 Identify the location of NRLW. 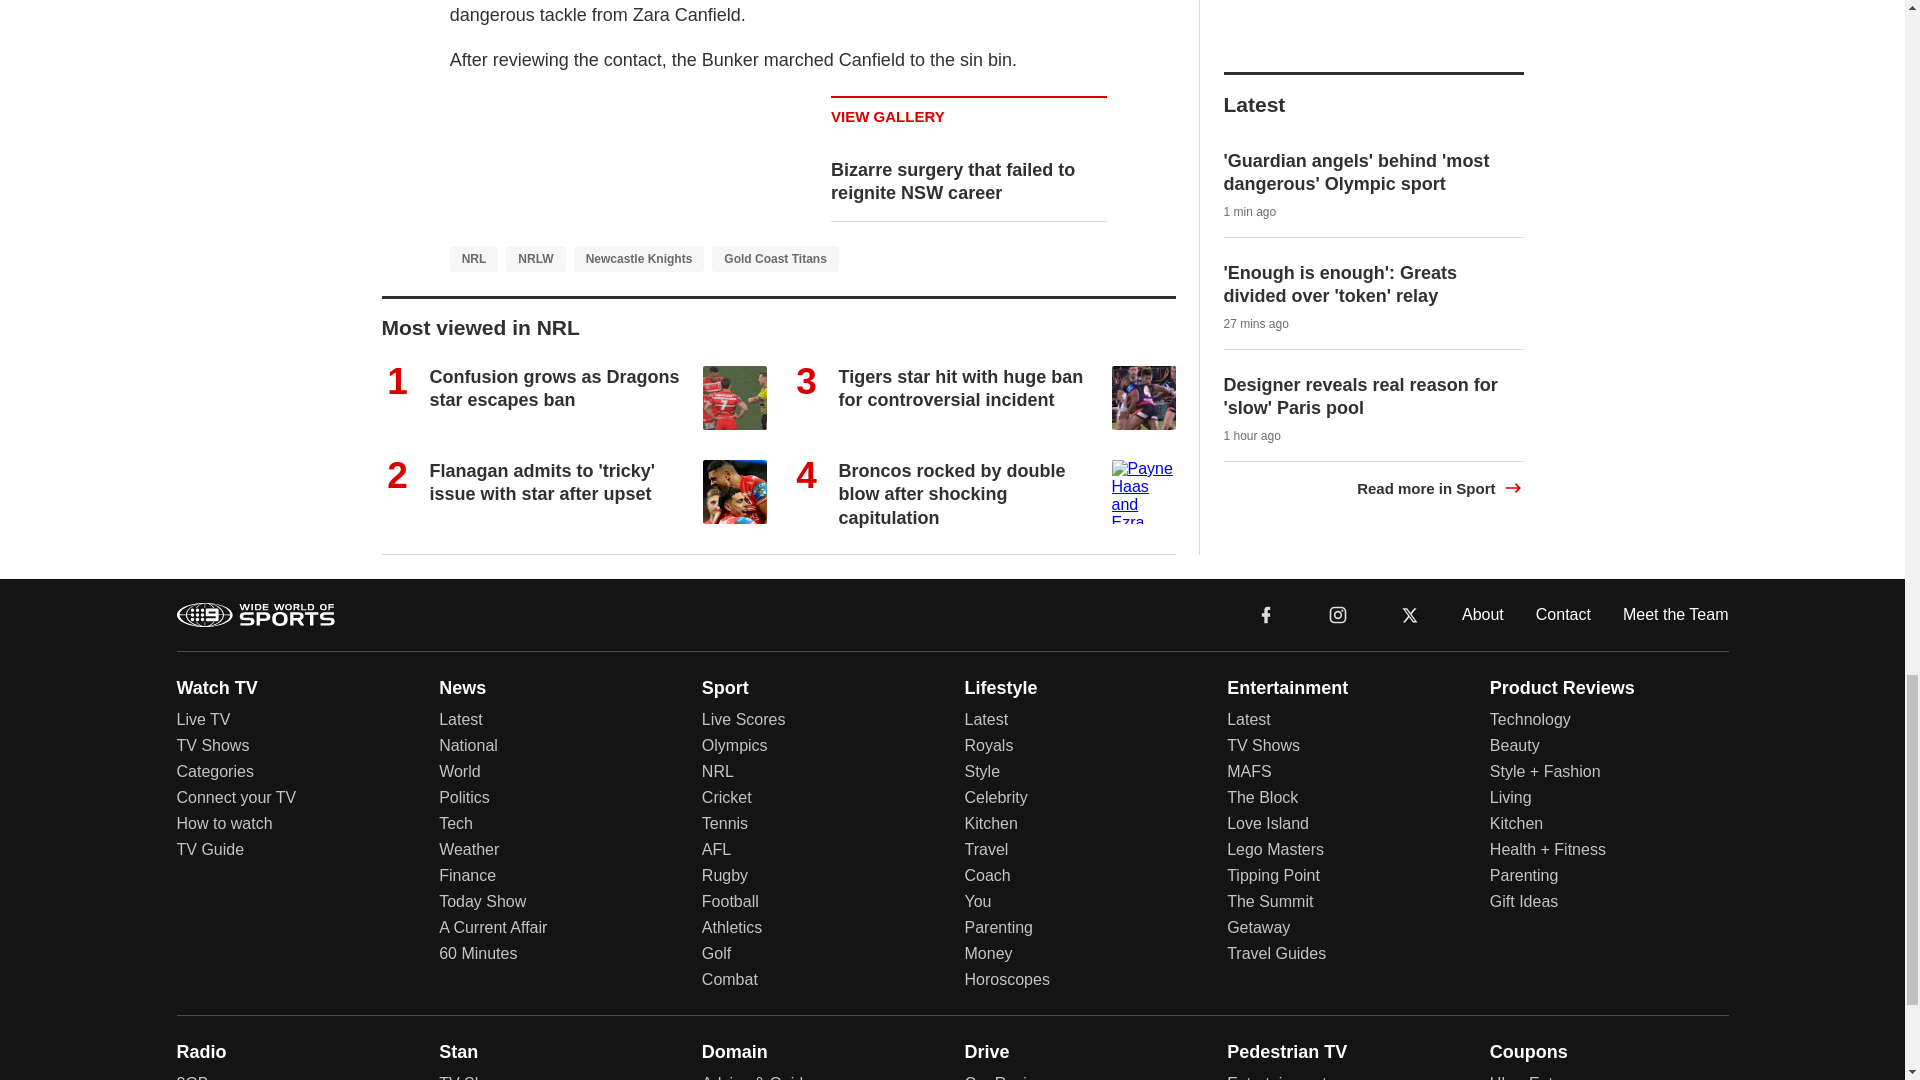
(535, 259).